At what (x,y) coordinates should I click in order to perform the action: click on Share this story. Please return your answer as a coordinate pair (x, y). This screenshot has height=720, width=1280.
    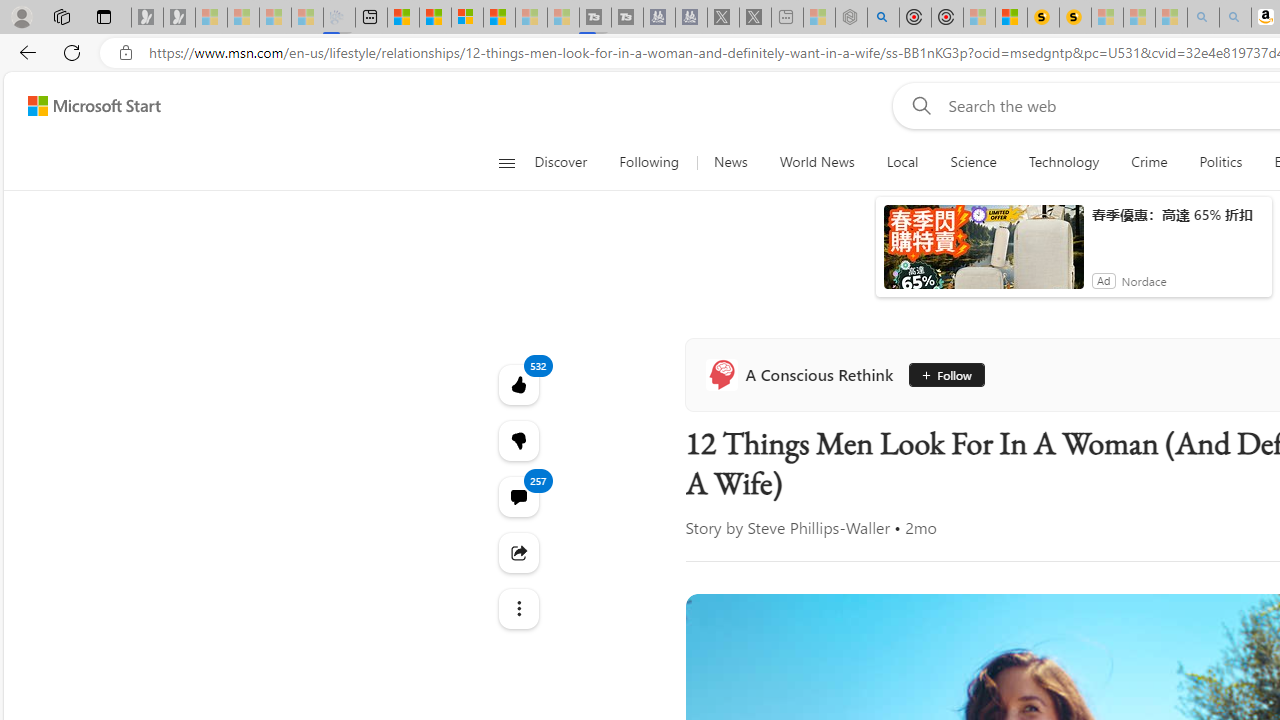
    Looking at the image, I should click on (518, 552).